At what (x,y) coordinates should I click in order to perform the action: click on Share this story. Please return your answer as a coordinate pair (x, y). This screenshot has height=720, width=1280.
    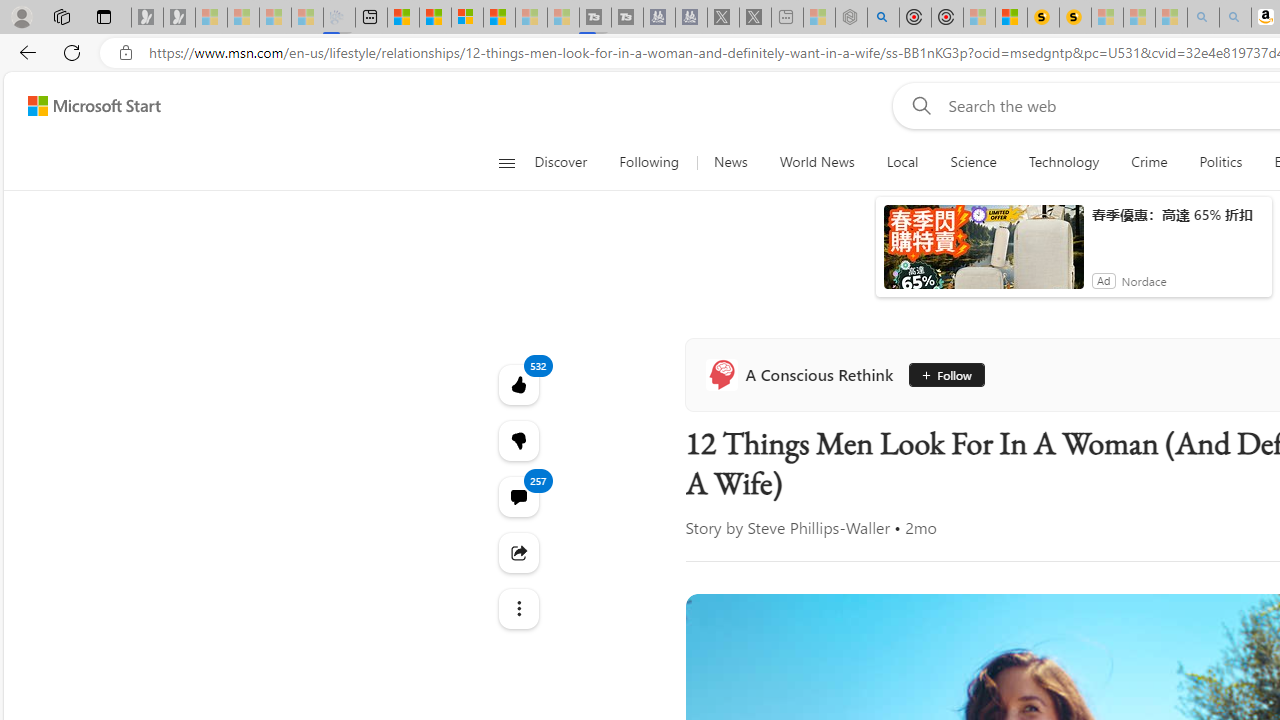
    Looking at the image, I should click on (518, 552).